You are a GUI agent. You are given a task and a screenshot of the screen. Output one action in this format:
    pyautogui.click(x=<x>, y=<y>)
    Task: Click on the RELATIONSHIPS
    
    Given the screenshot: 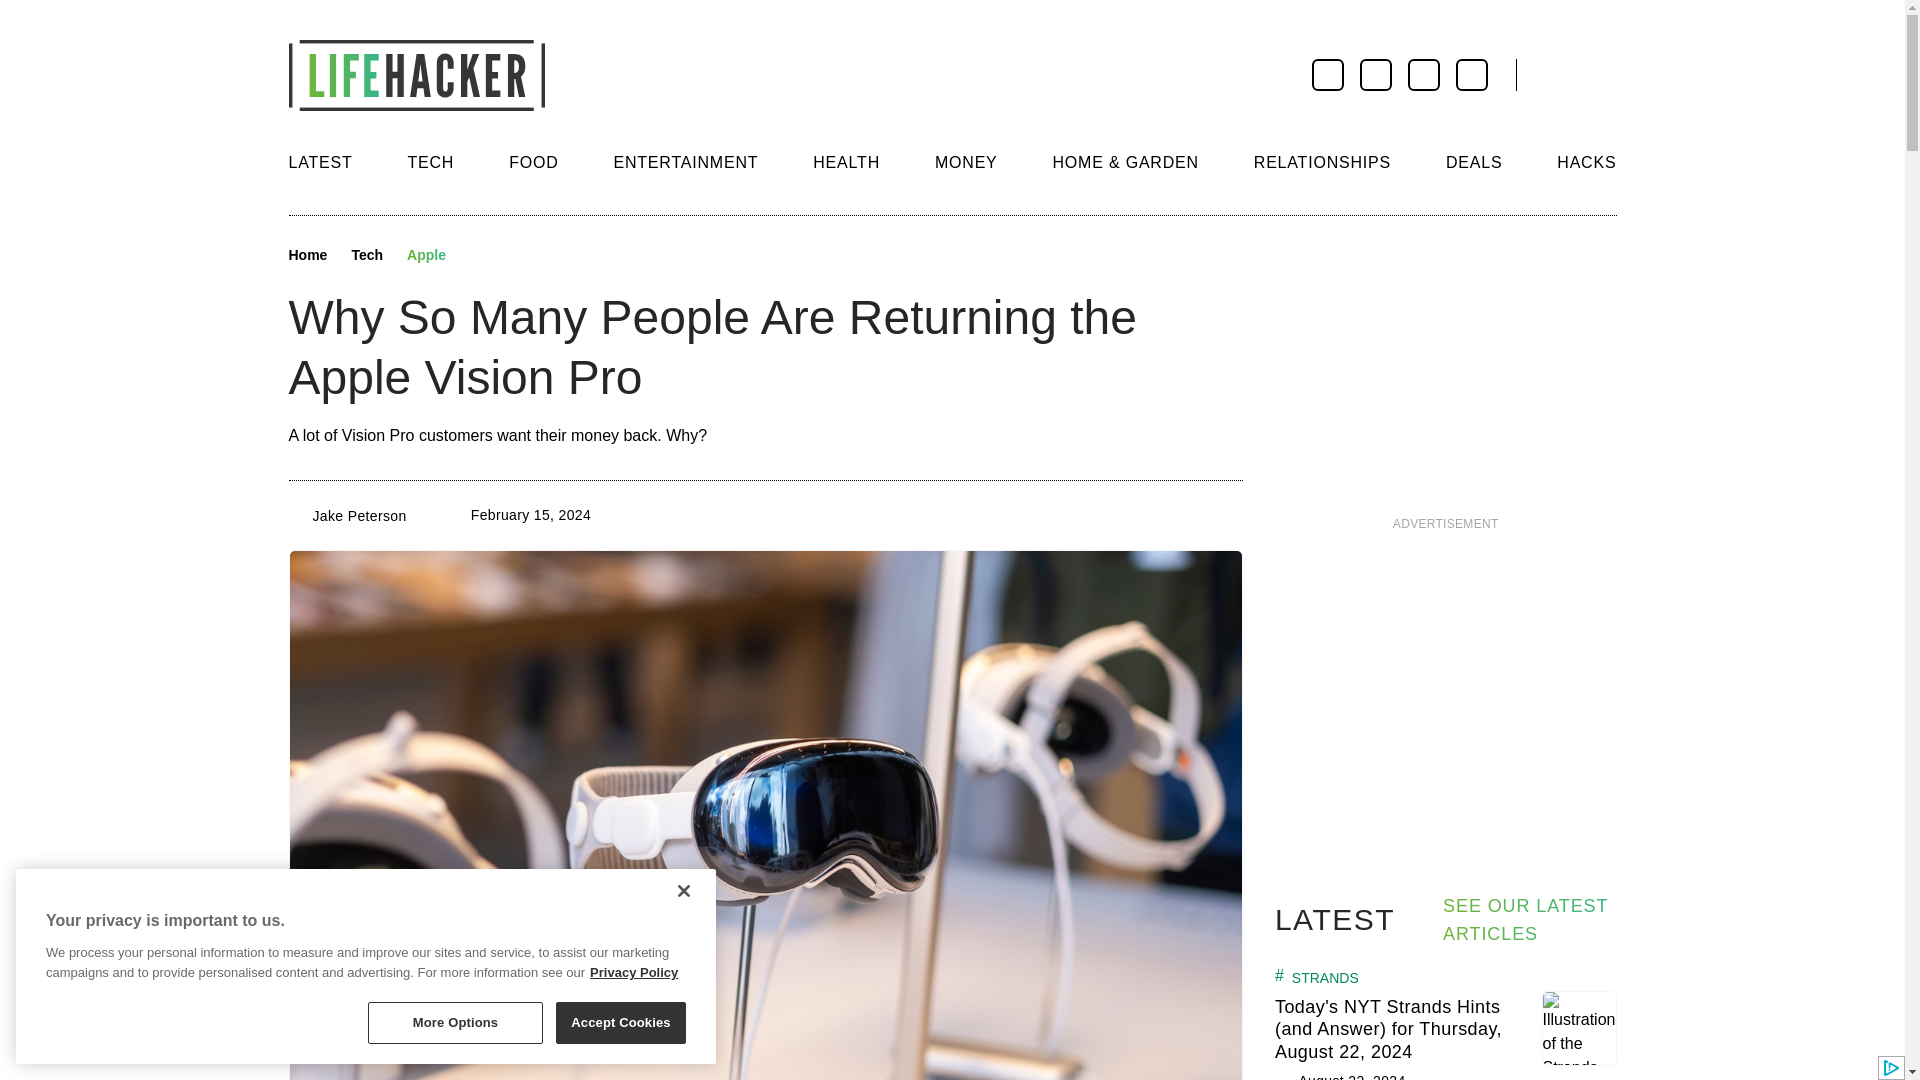 What is the action you would take?
    pyautogui.click(x=1322, y=162)
    